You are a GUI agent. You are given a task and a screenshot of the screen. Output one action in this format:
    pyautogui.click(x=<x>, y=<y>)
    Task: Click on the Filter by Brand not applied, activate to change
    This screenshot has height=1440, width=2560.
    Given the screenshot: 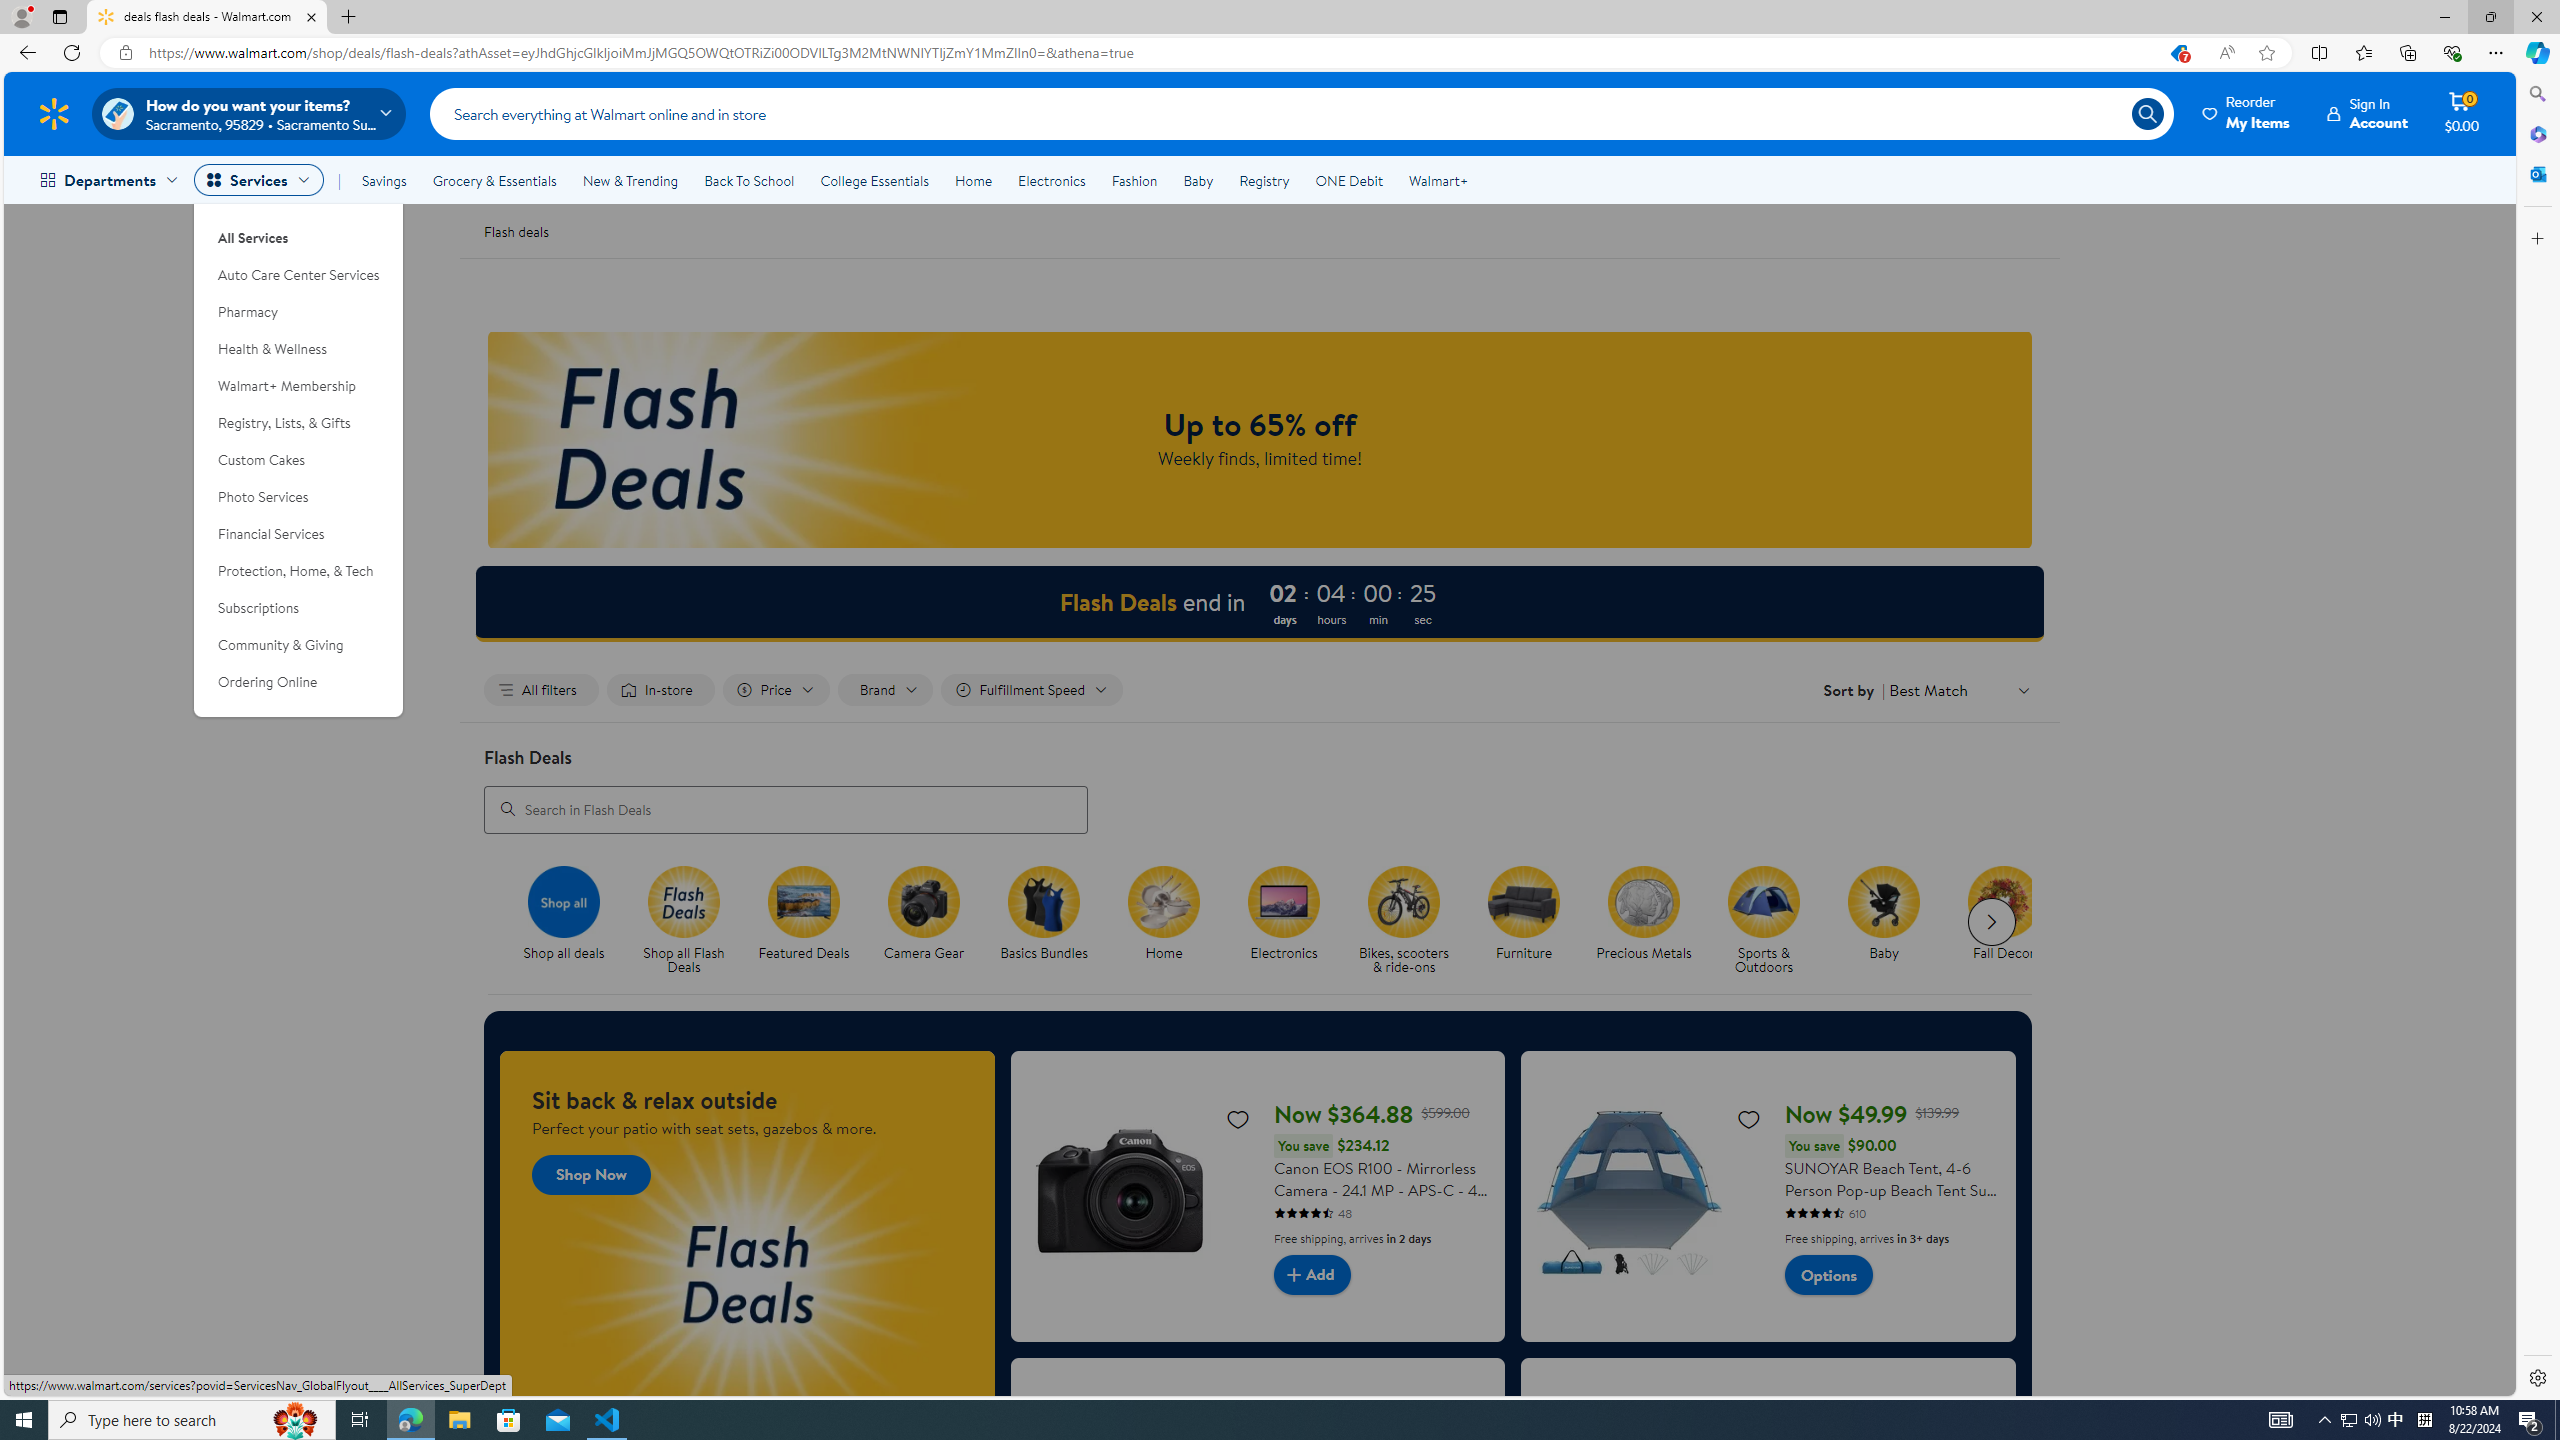 What is the action you would take?
    pyautogui.click(x=886, y=690)
    